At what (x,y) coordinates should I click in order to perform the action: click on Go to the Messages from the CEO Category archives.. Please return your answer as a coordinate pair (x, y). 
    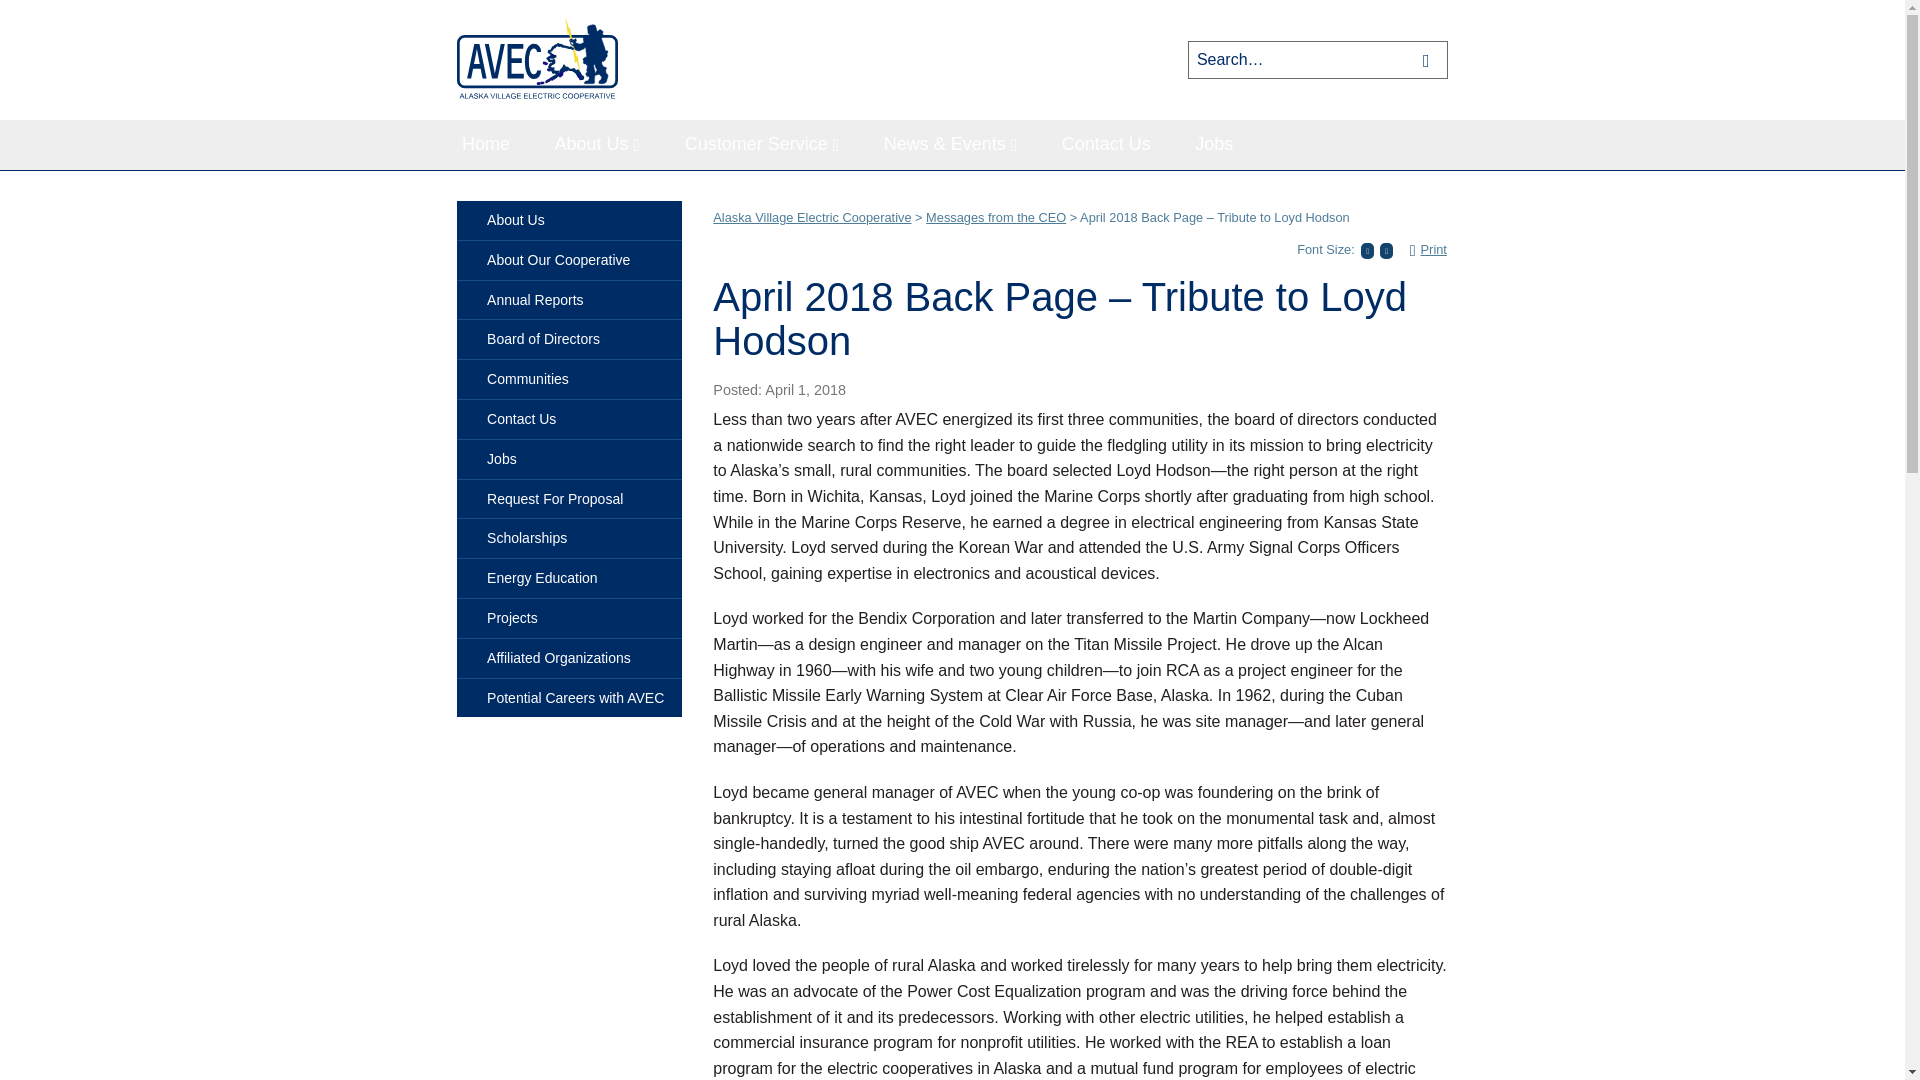
    Looking at the image, I should click on (995, 216).